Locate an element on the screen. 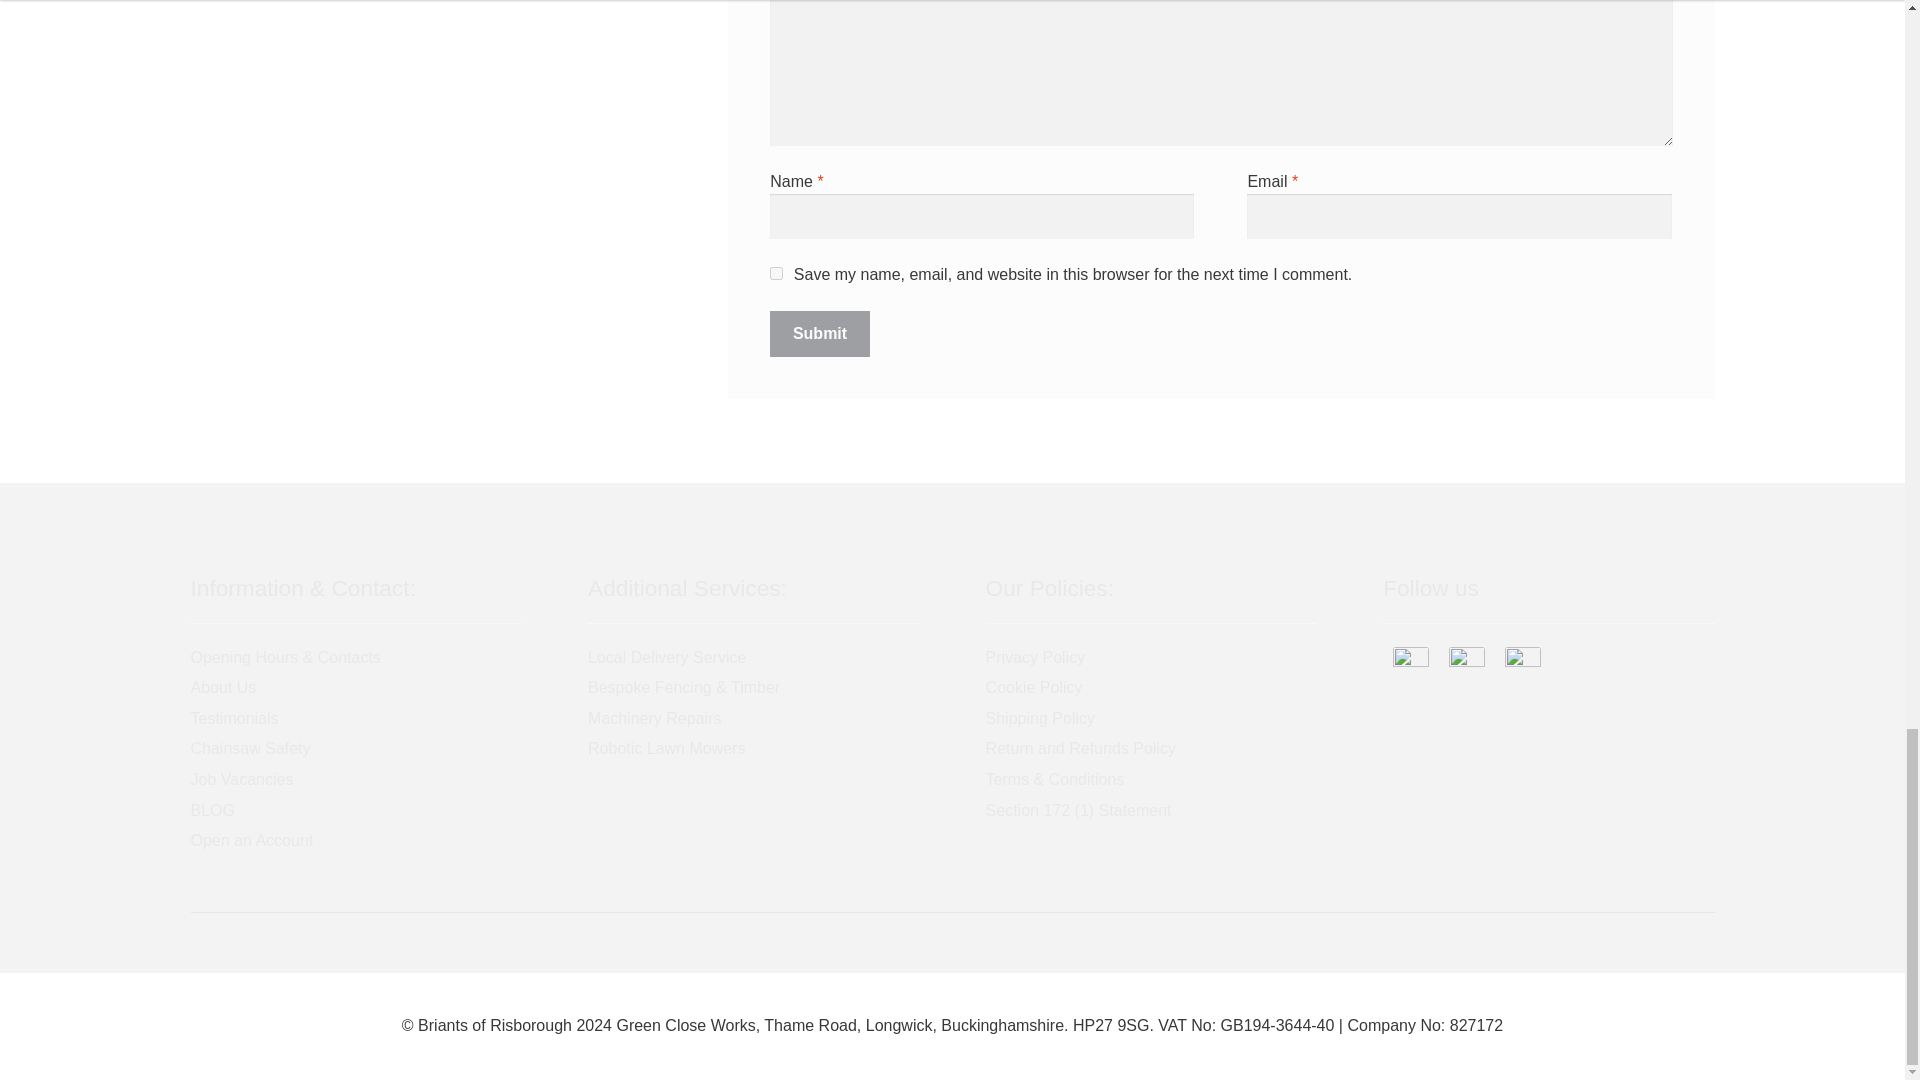  YouTube is located at coordinates (1523, 664).